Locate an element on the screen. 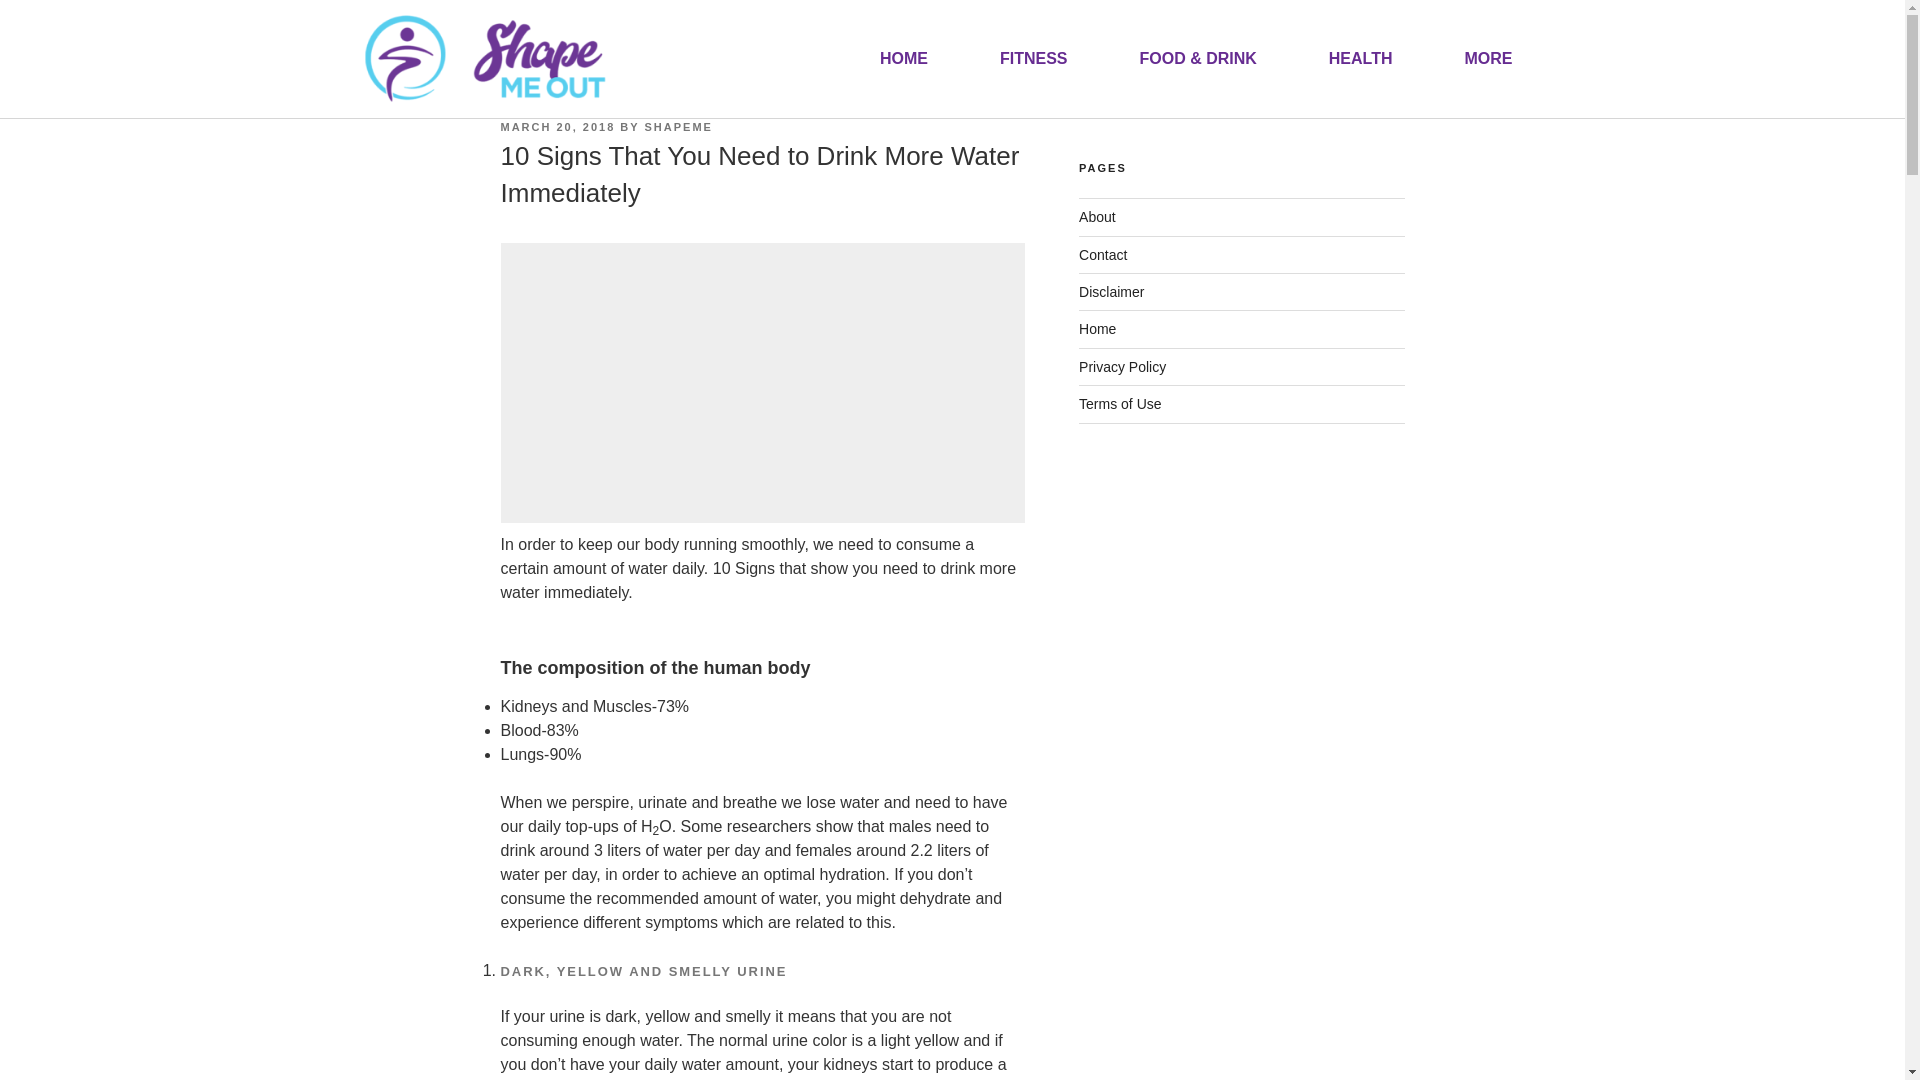  FITNESS is located at coordinates (1034, 58).